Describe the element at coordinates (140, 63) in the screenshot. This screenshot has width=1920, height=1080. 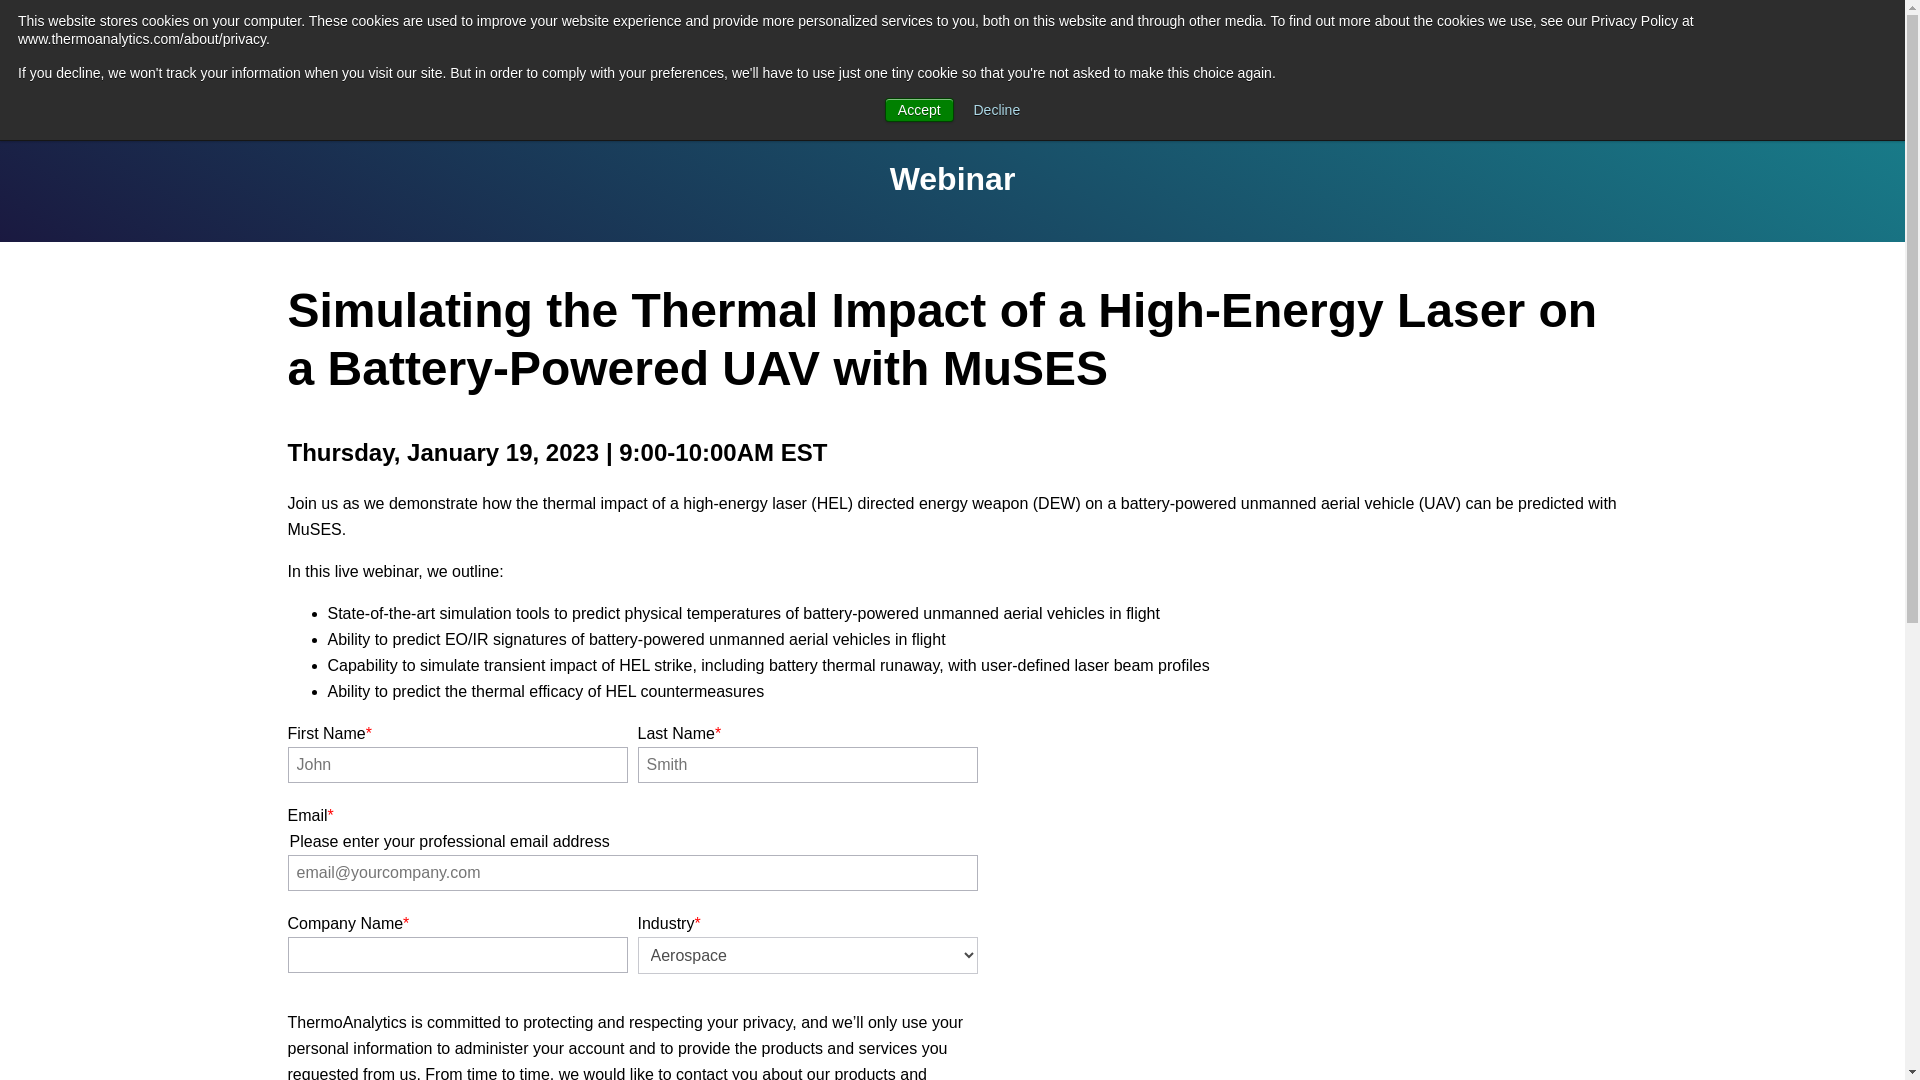
I see `Home` at that location.